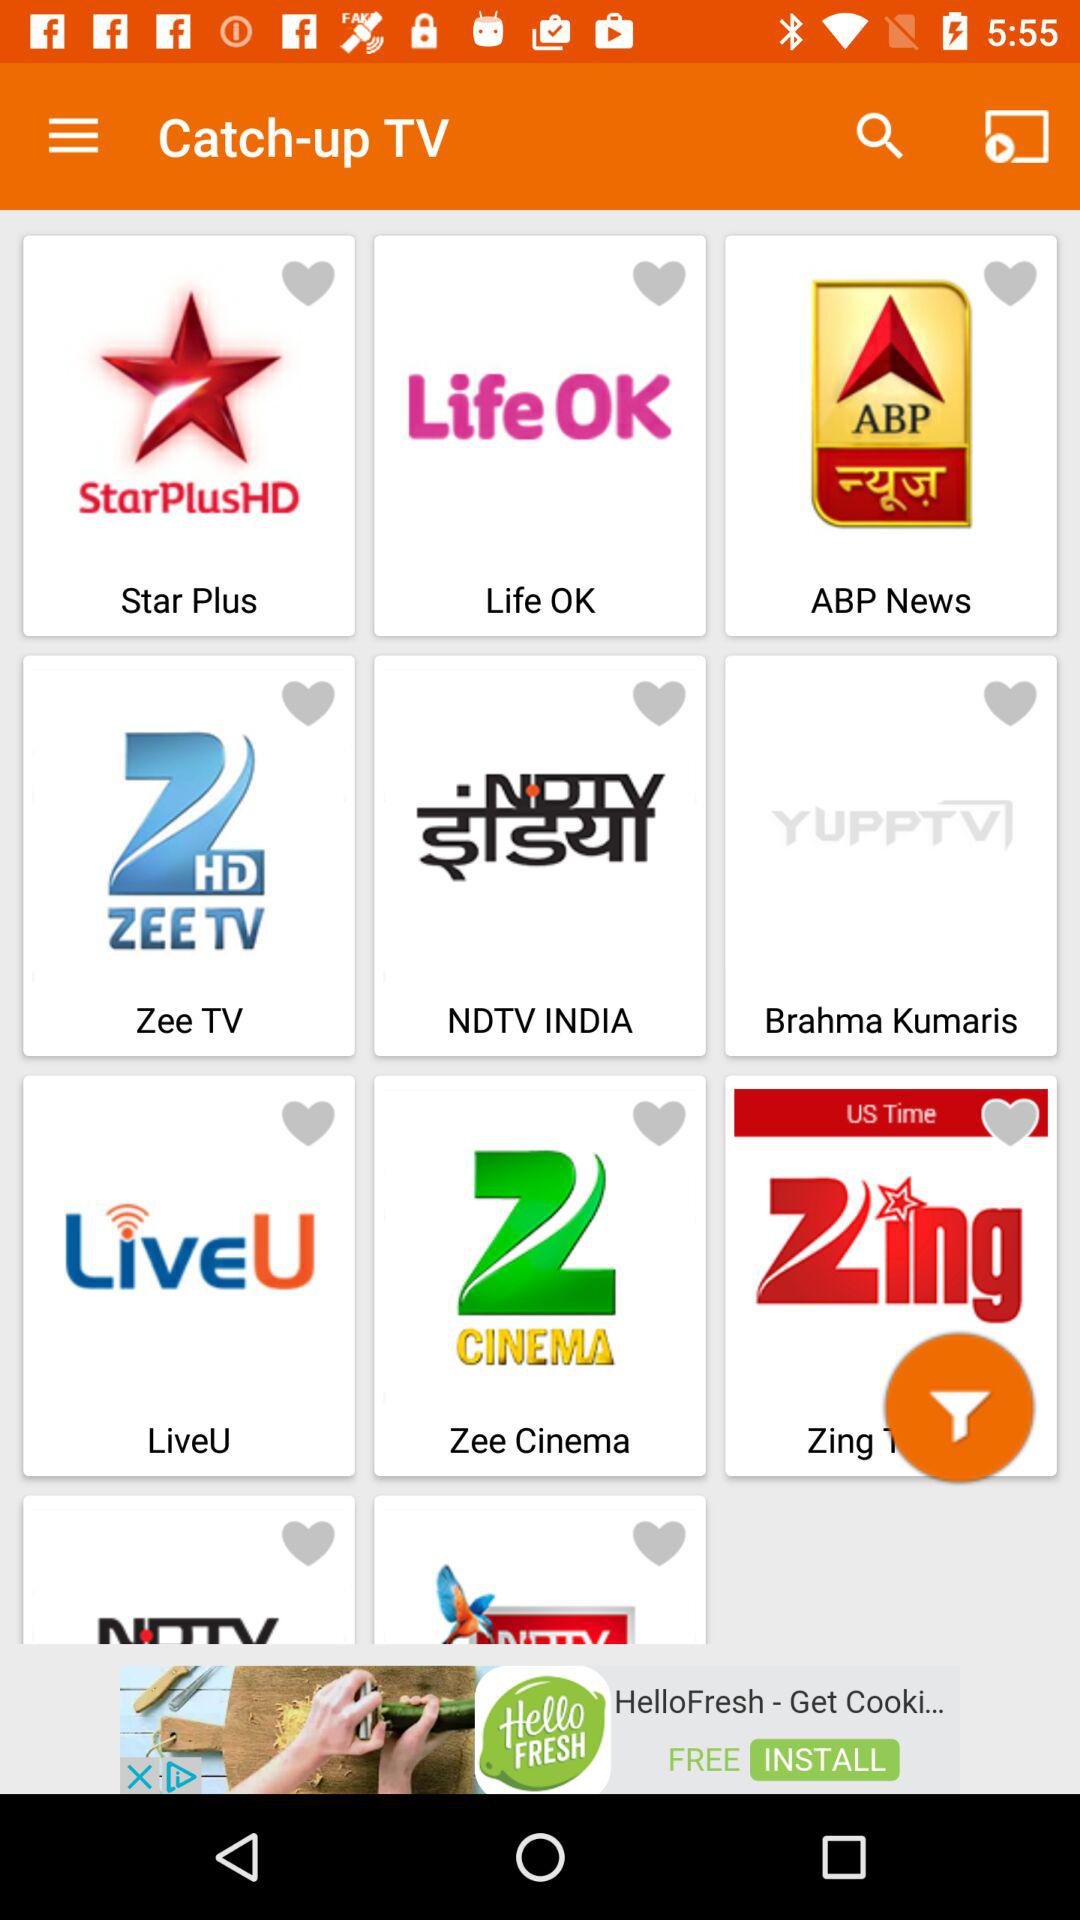  Describe the element at coordinates (308, 702) in the screenshot. I see `react to the photo` at that location.